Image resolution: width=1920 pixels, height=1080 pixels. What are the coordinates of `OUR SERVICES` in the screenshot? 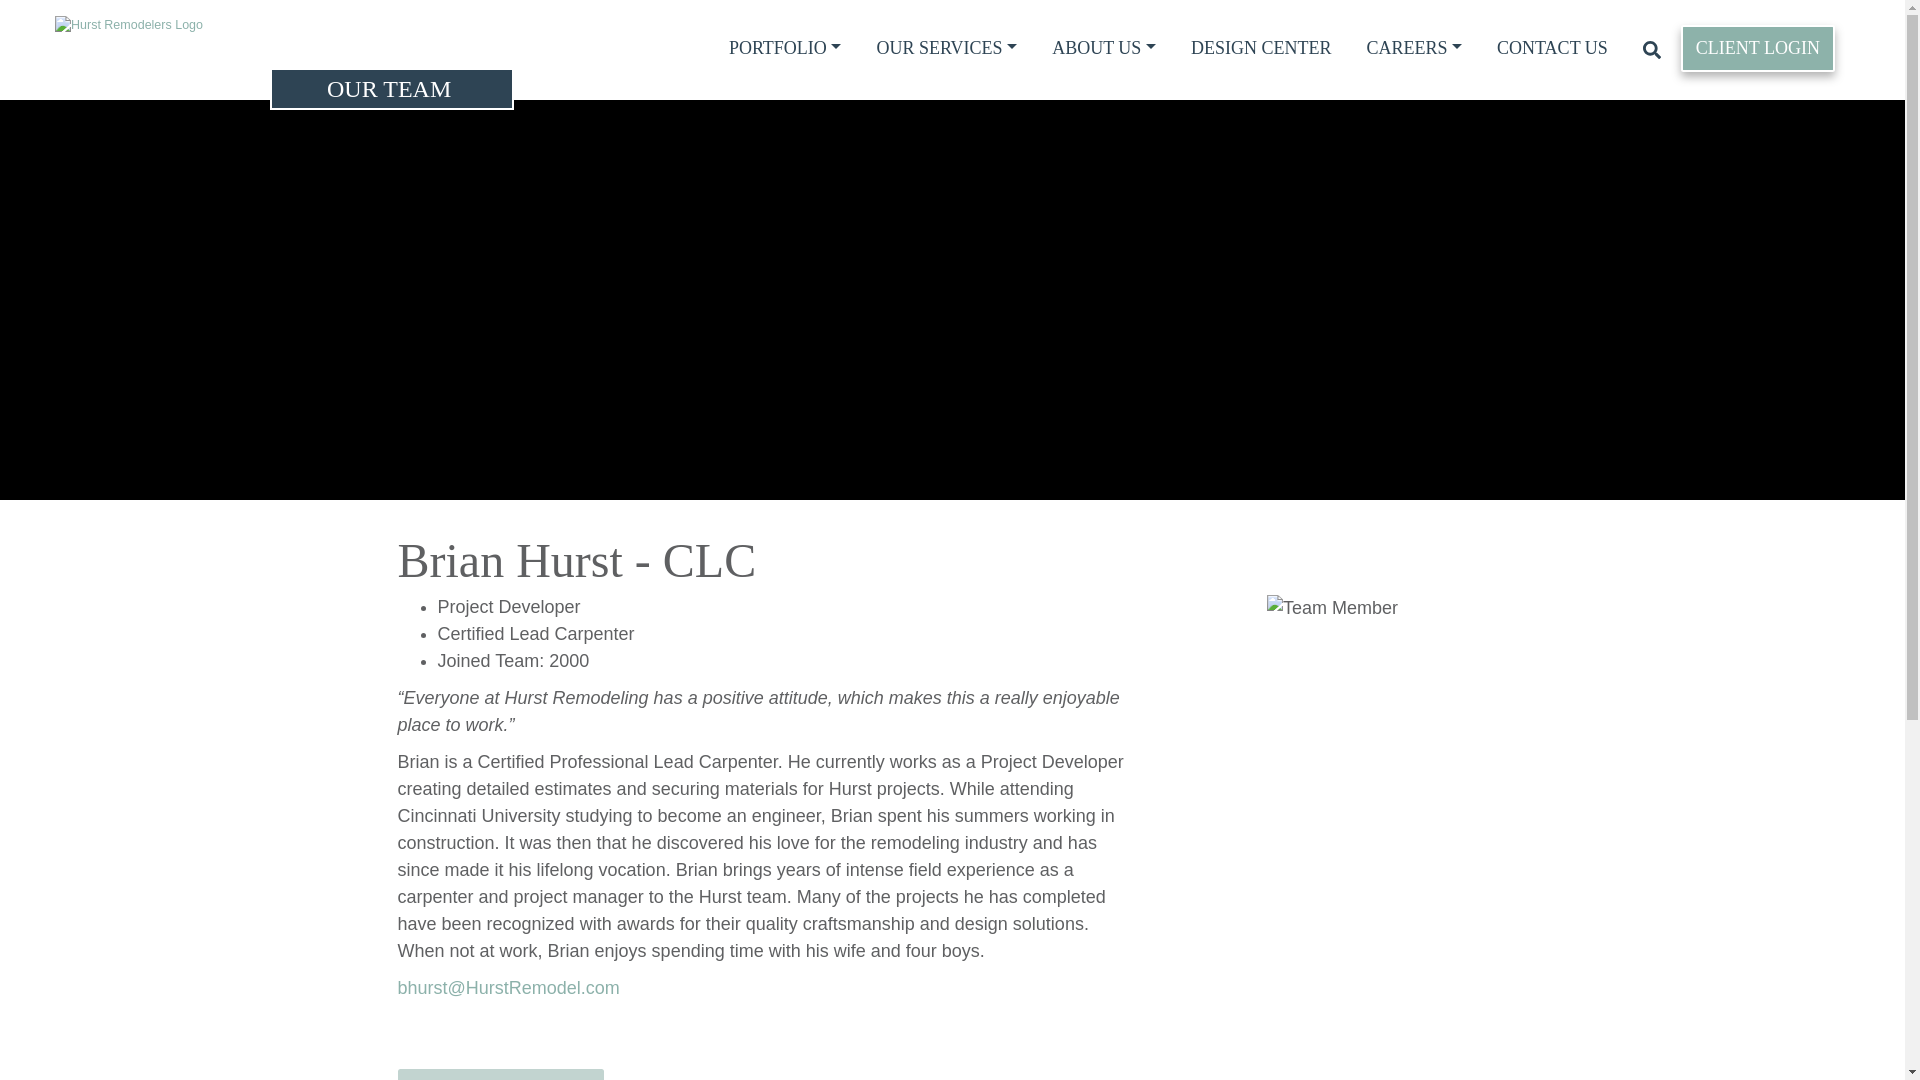 It's located at (946, 48).